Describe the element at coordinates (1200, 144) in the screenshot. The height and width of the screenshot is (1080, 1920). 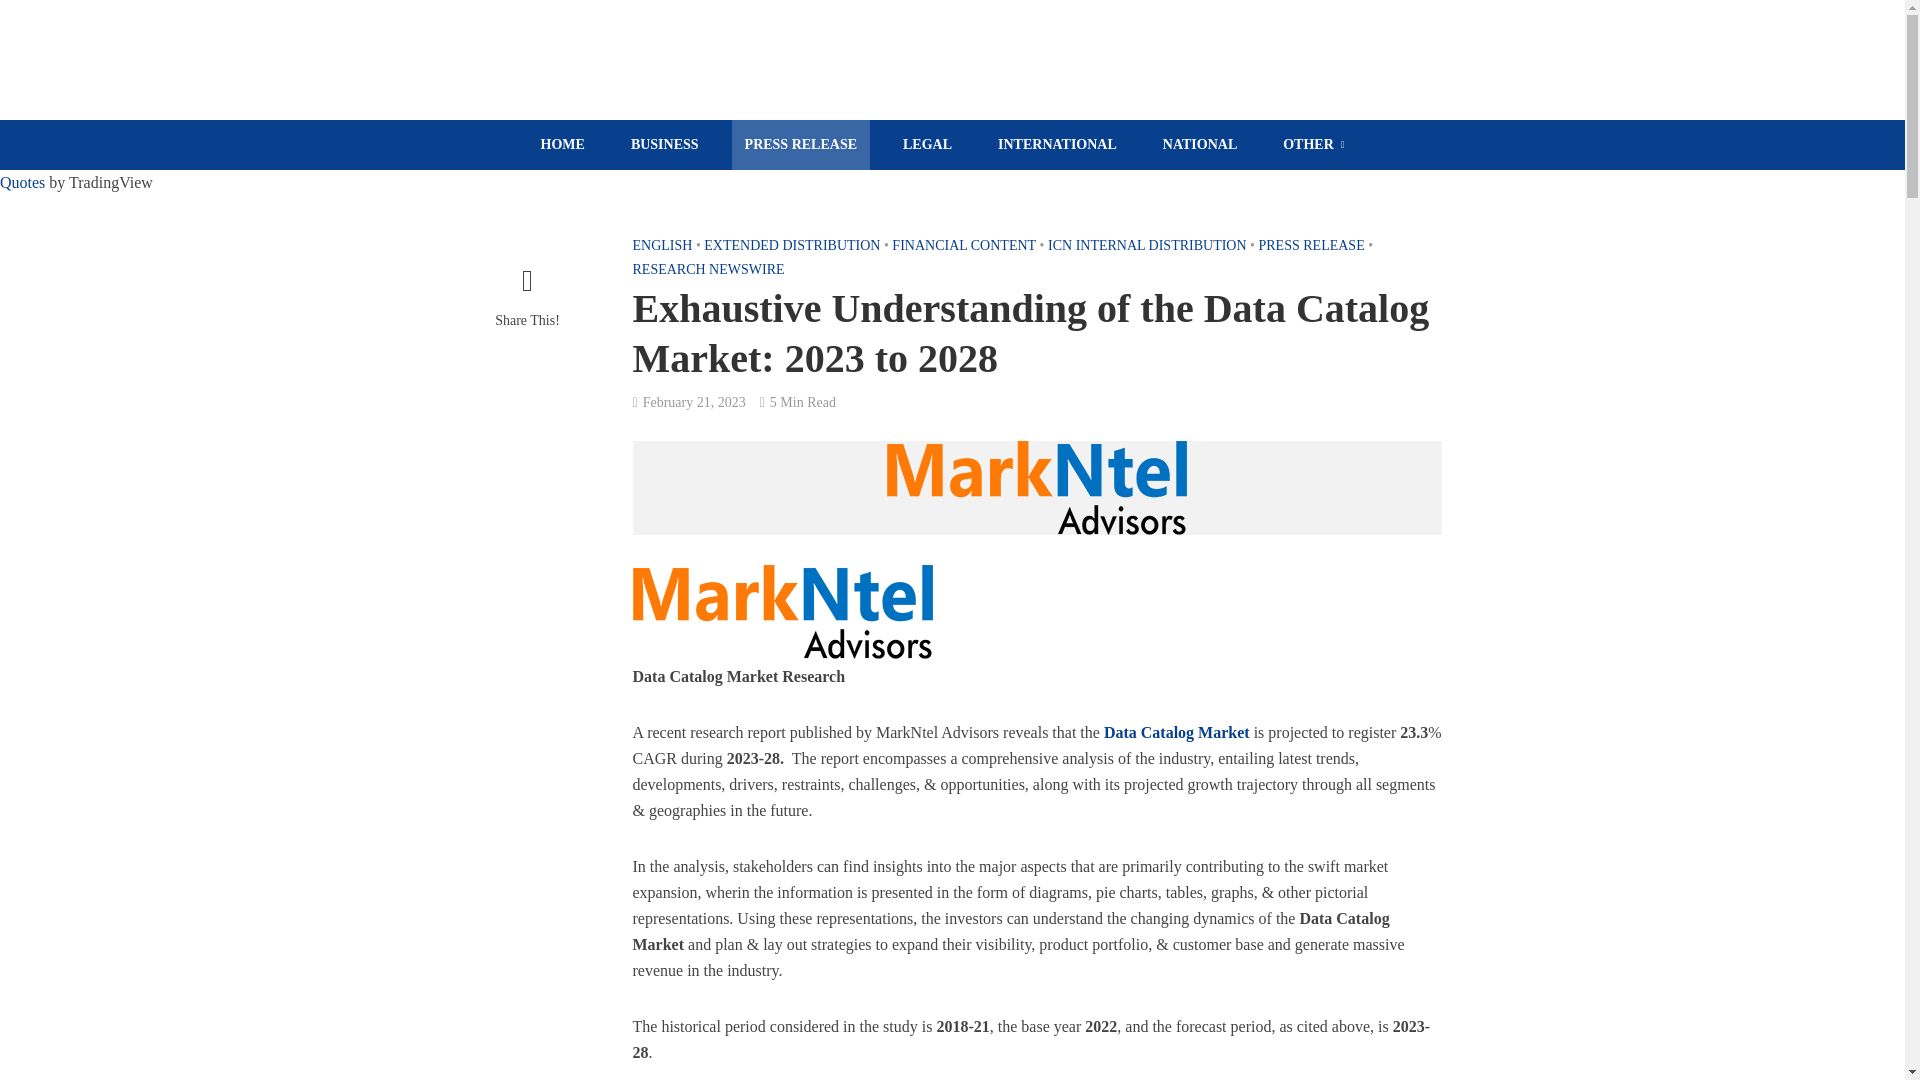
I see `NATIONAL` at that location.